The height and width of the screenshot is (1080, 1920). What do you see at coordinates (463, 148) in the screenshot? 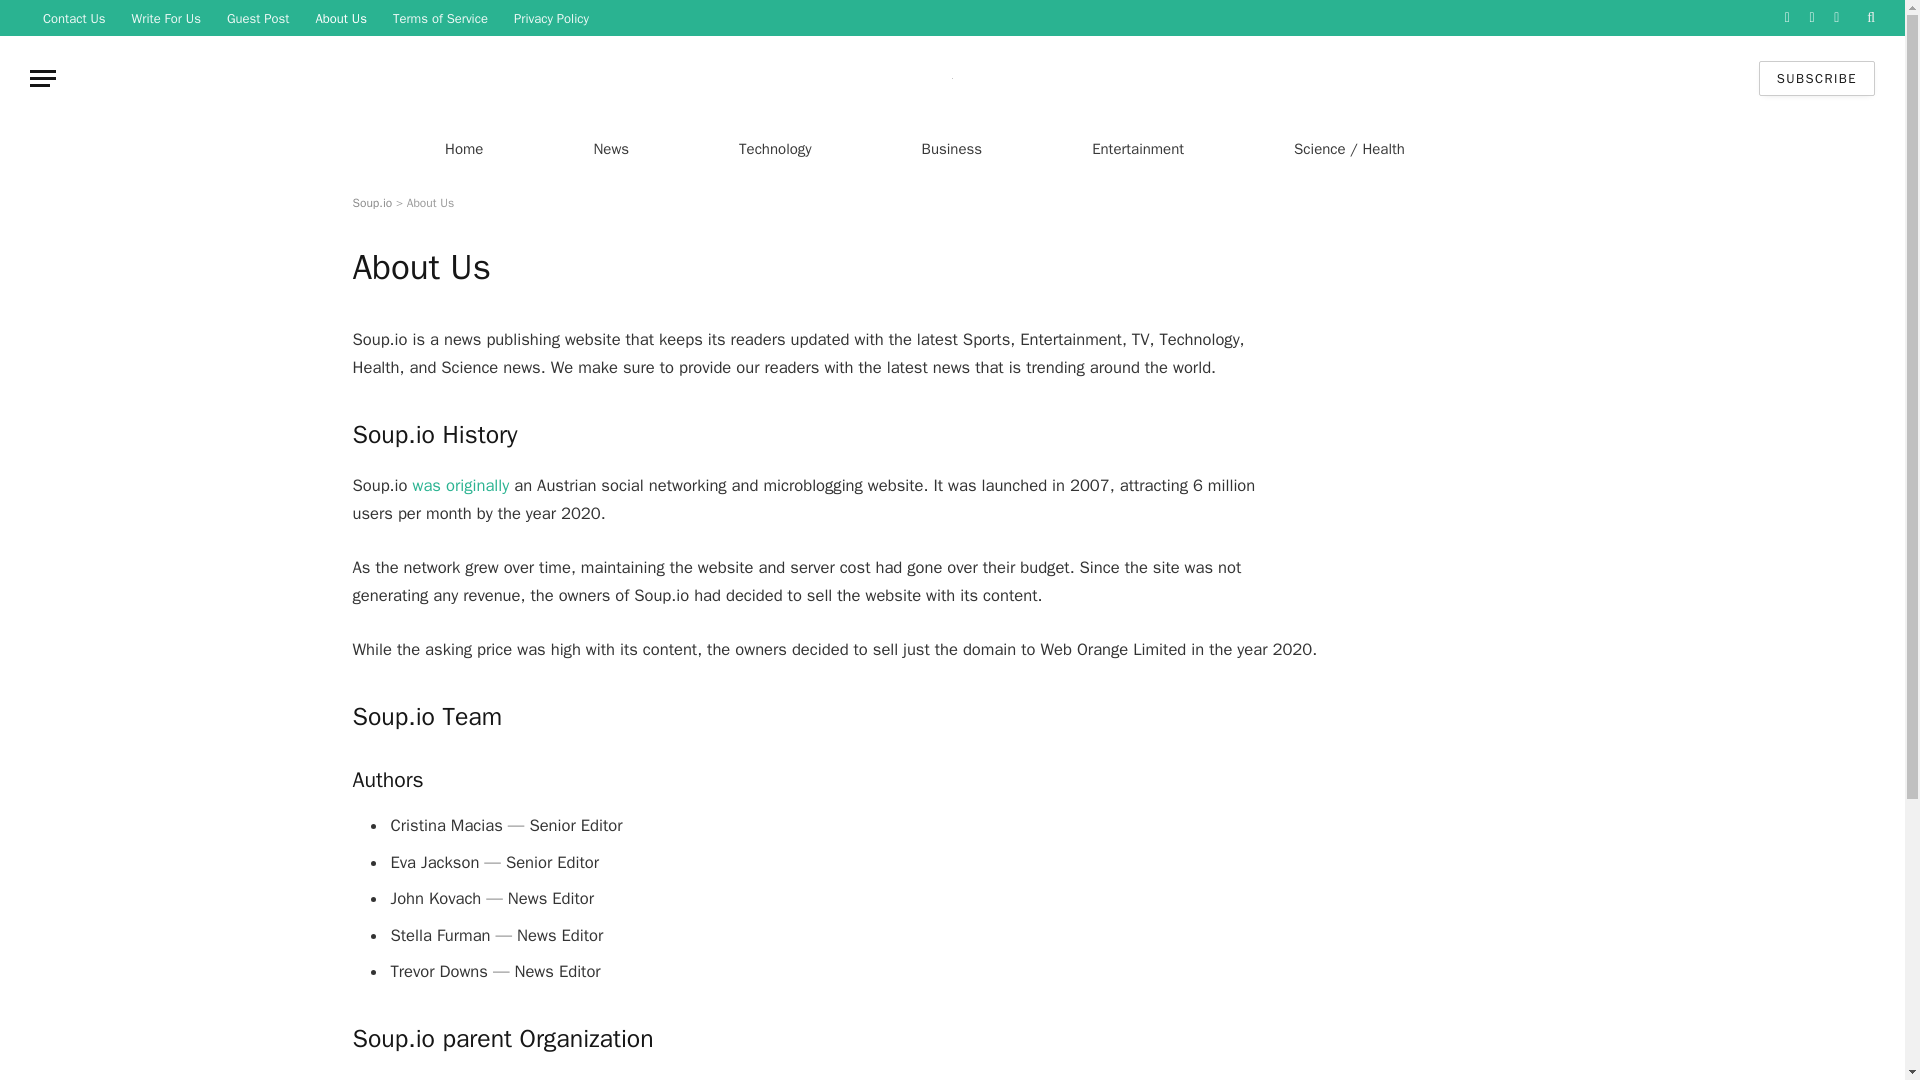
I see `Home` at bounding box center [463, 148].